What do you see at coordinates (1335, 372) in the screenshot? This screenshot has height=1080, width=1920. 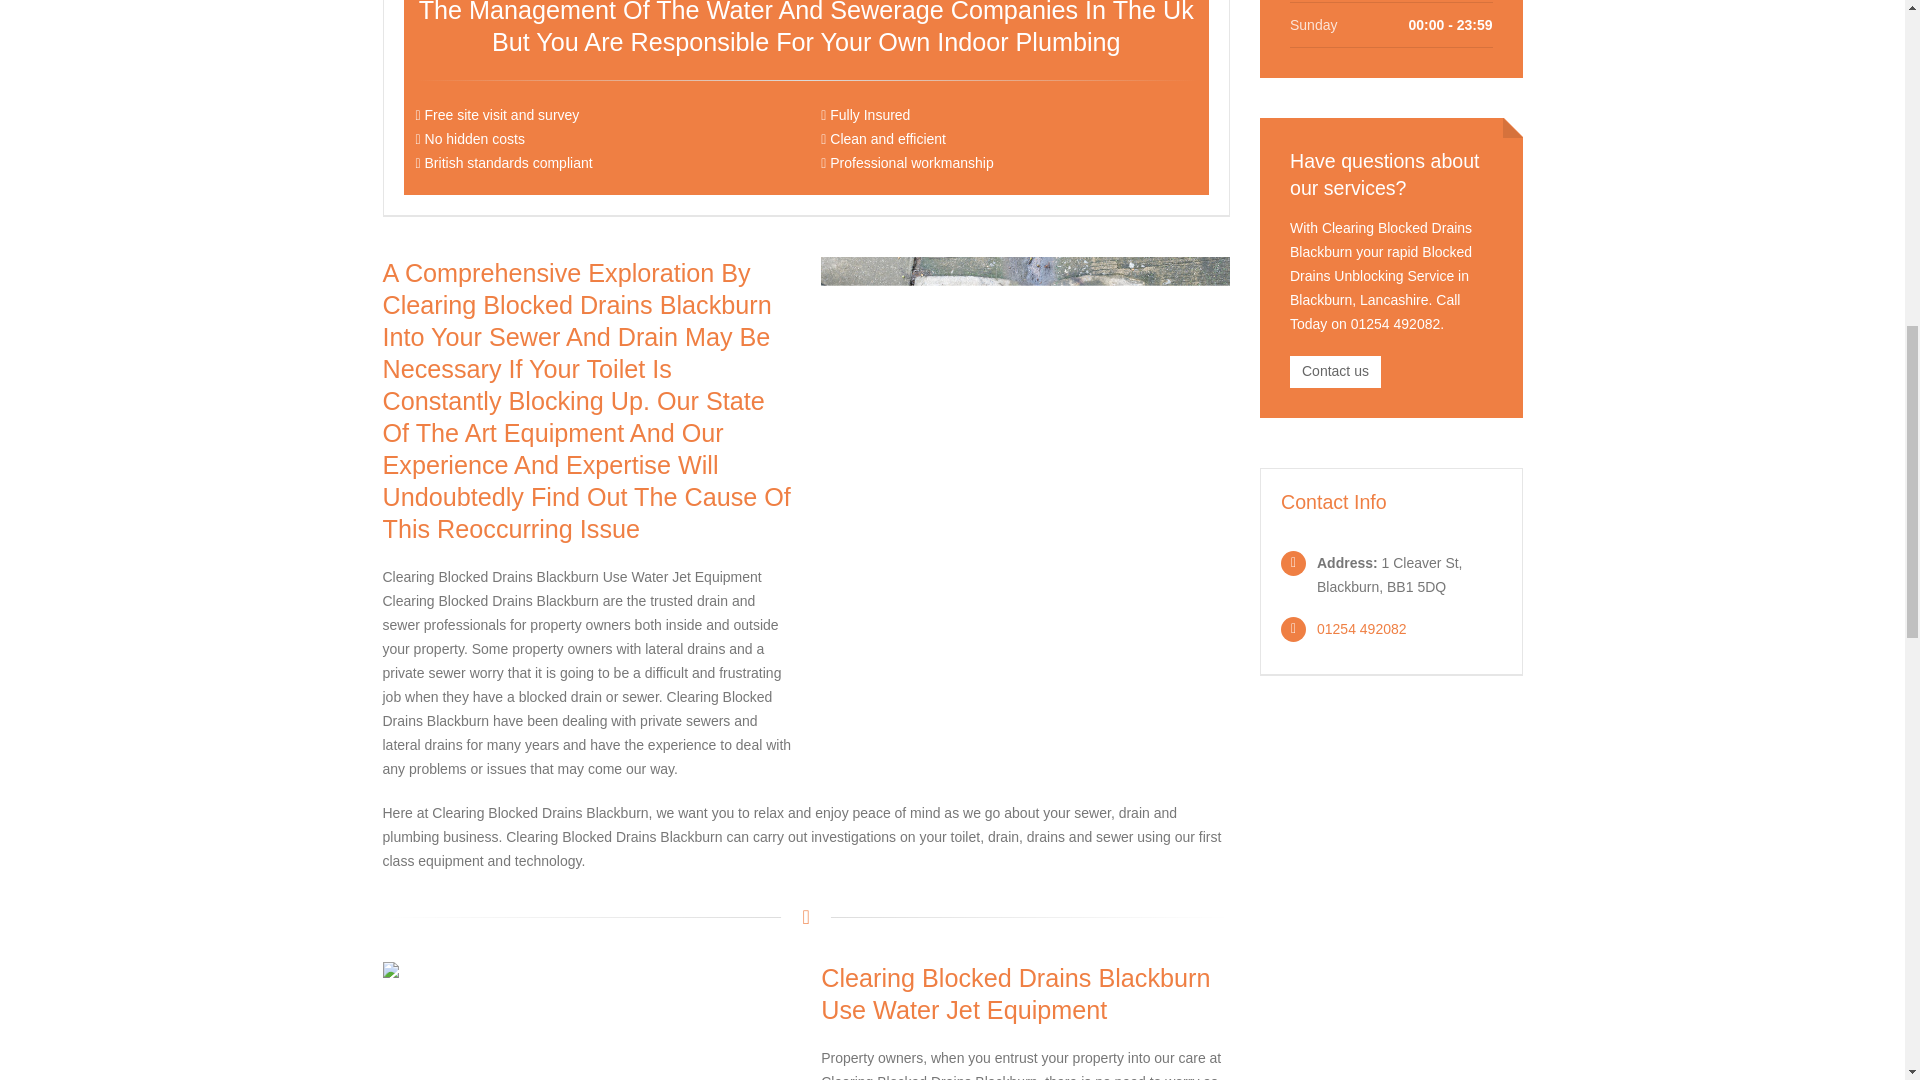 I see `Contact us` at bounding box center [1335, 372].